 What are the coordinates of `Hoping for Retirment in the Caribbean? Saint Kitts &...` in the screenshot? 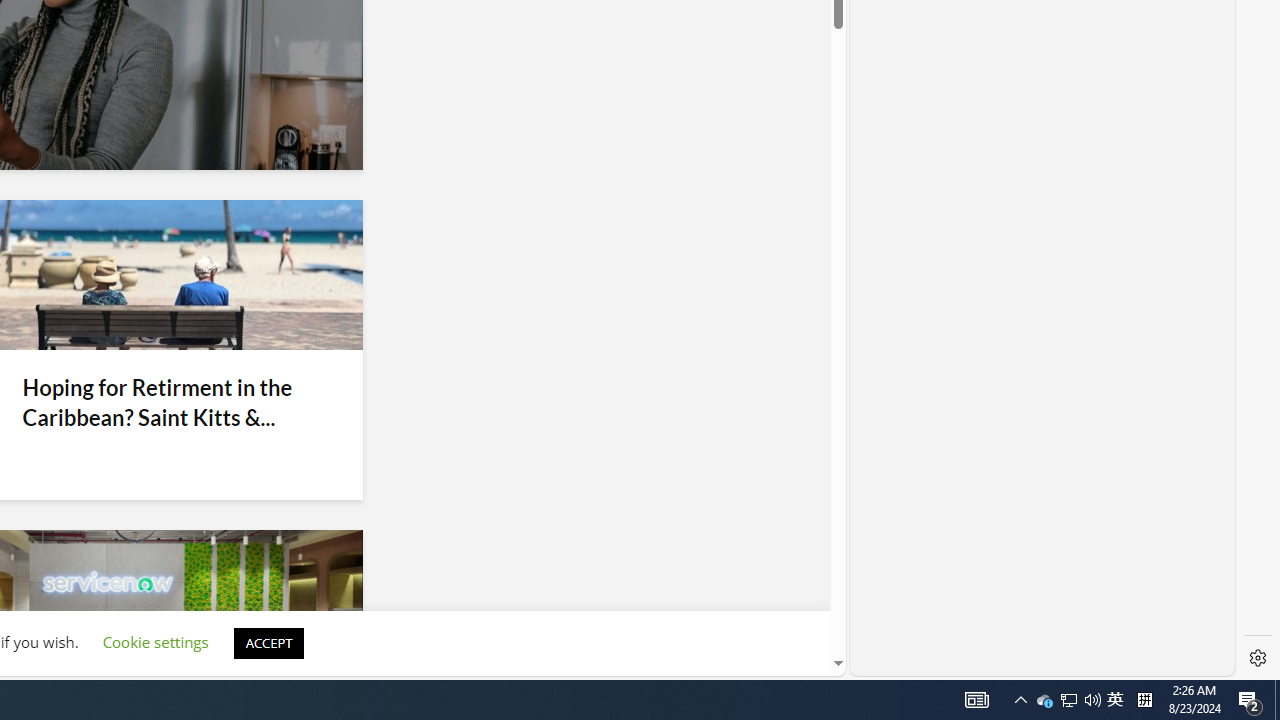 It's located at (176, 402).